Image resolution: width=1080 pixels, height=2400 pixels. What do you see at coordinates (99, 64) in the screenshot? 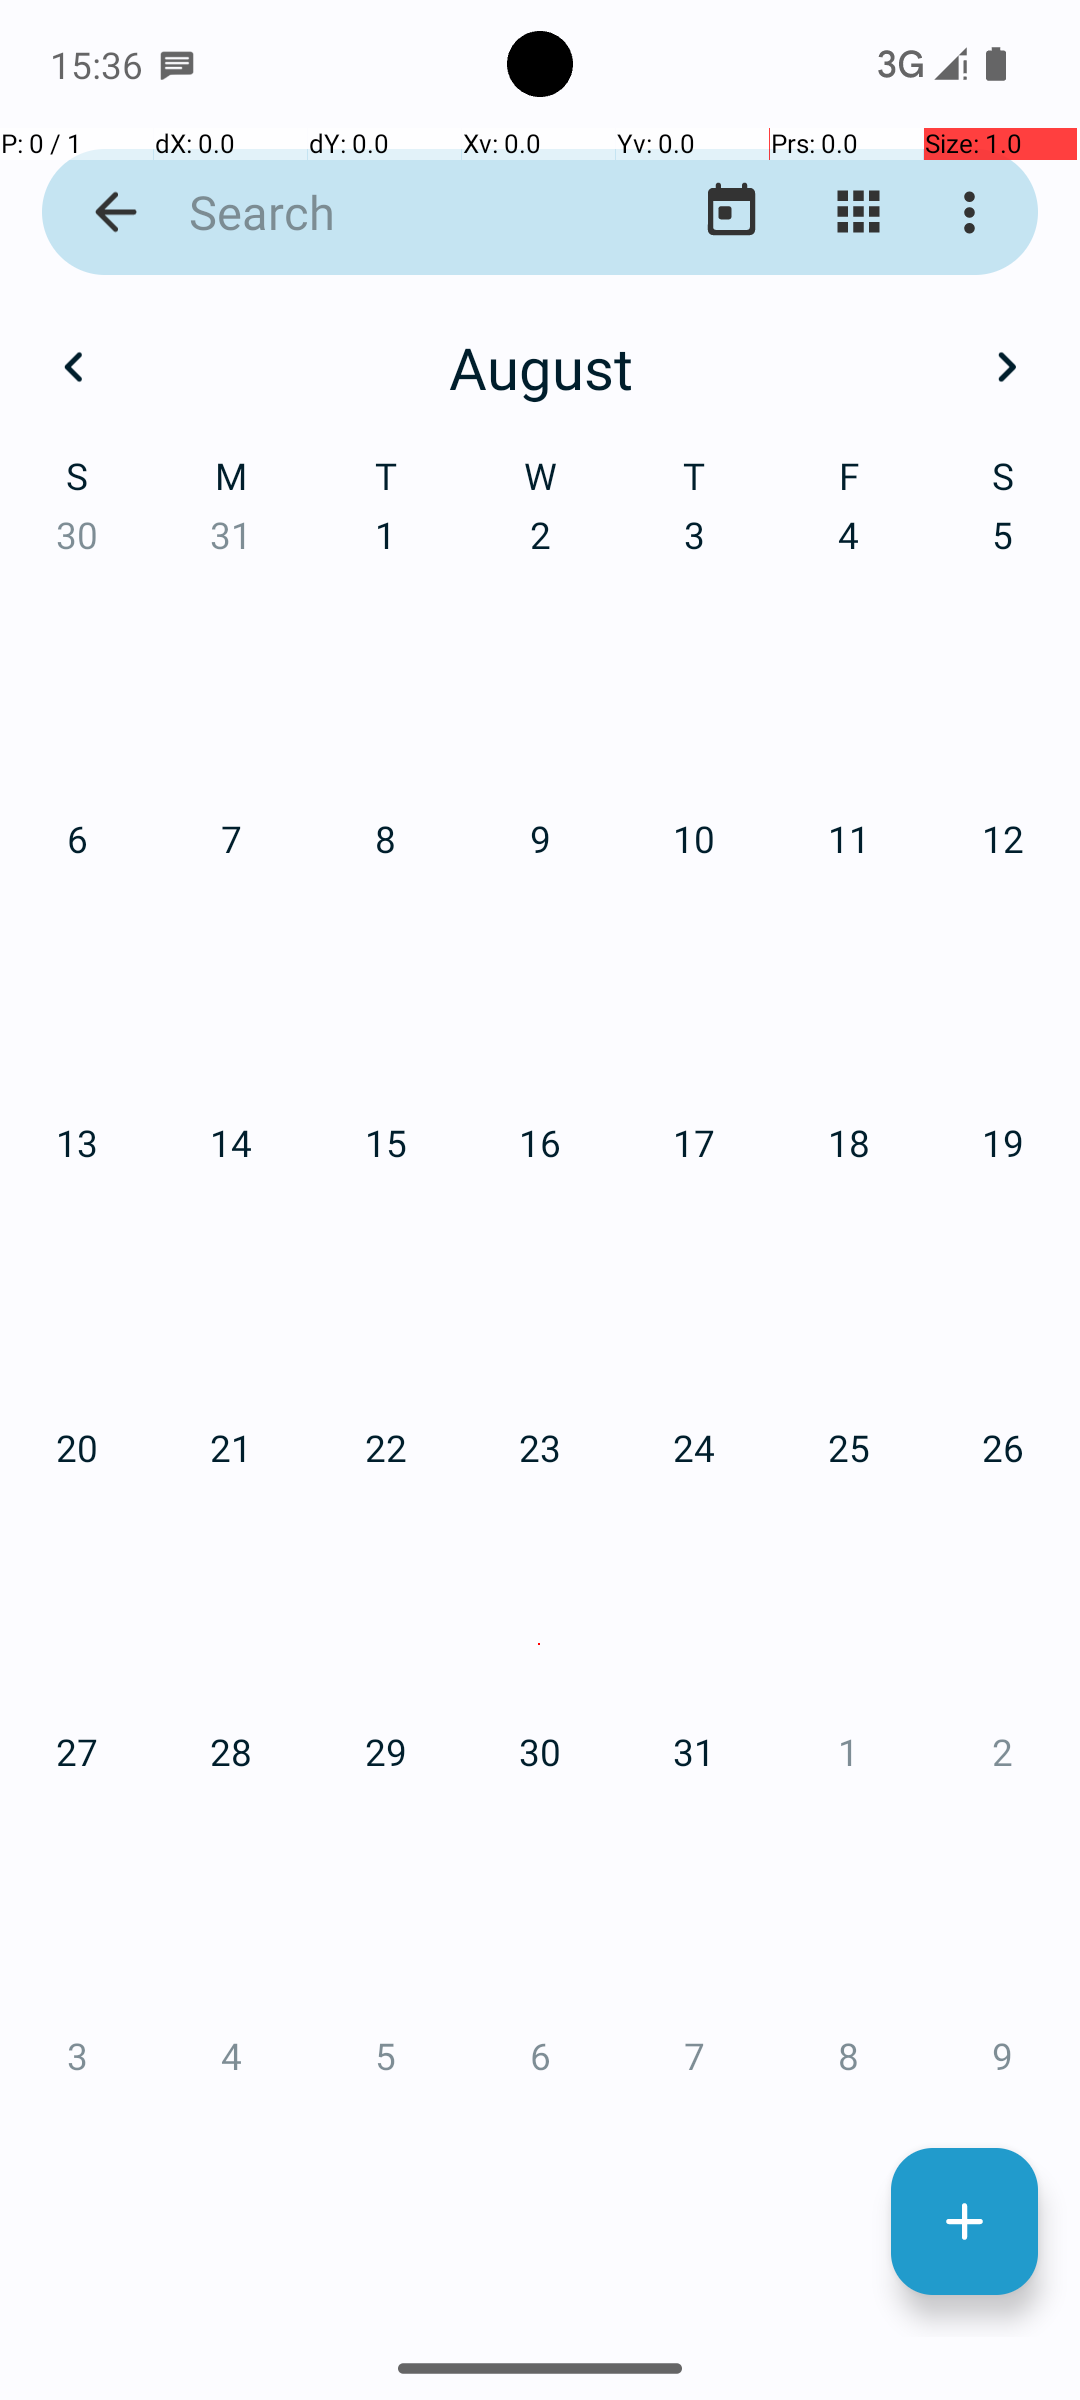
I see `15:36` at bounding box center [99, 64].